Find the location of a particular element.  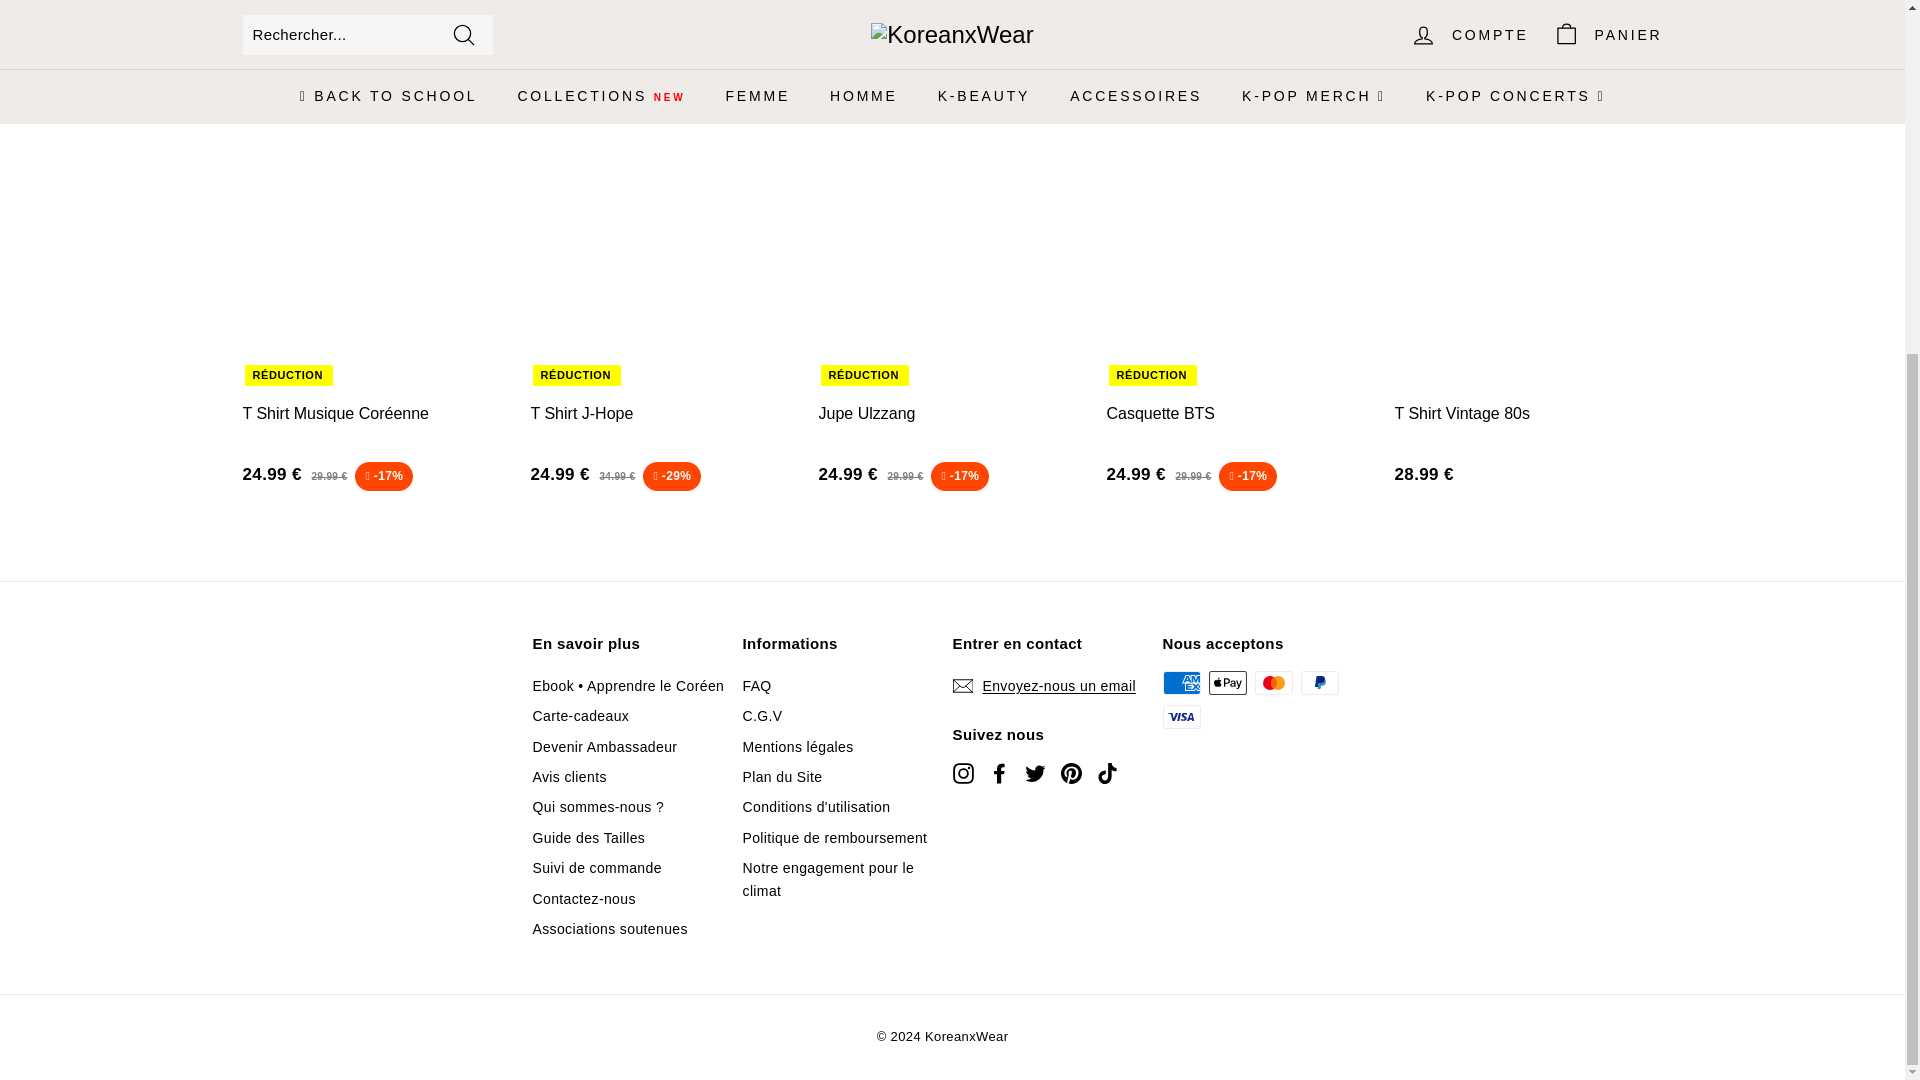

Apple Pay is located at coordinates (1226, 682).